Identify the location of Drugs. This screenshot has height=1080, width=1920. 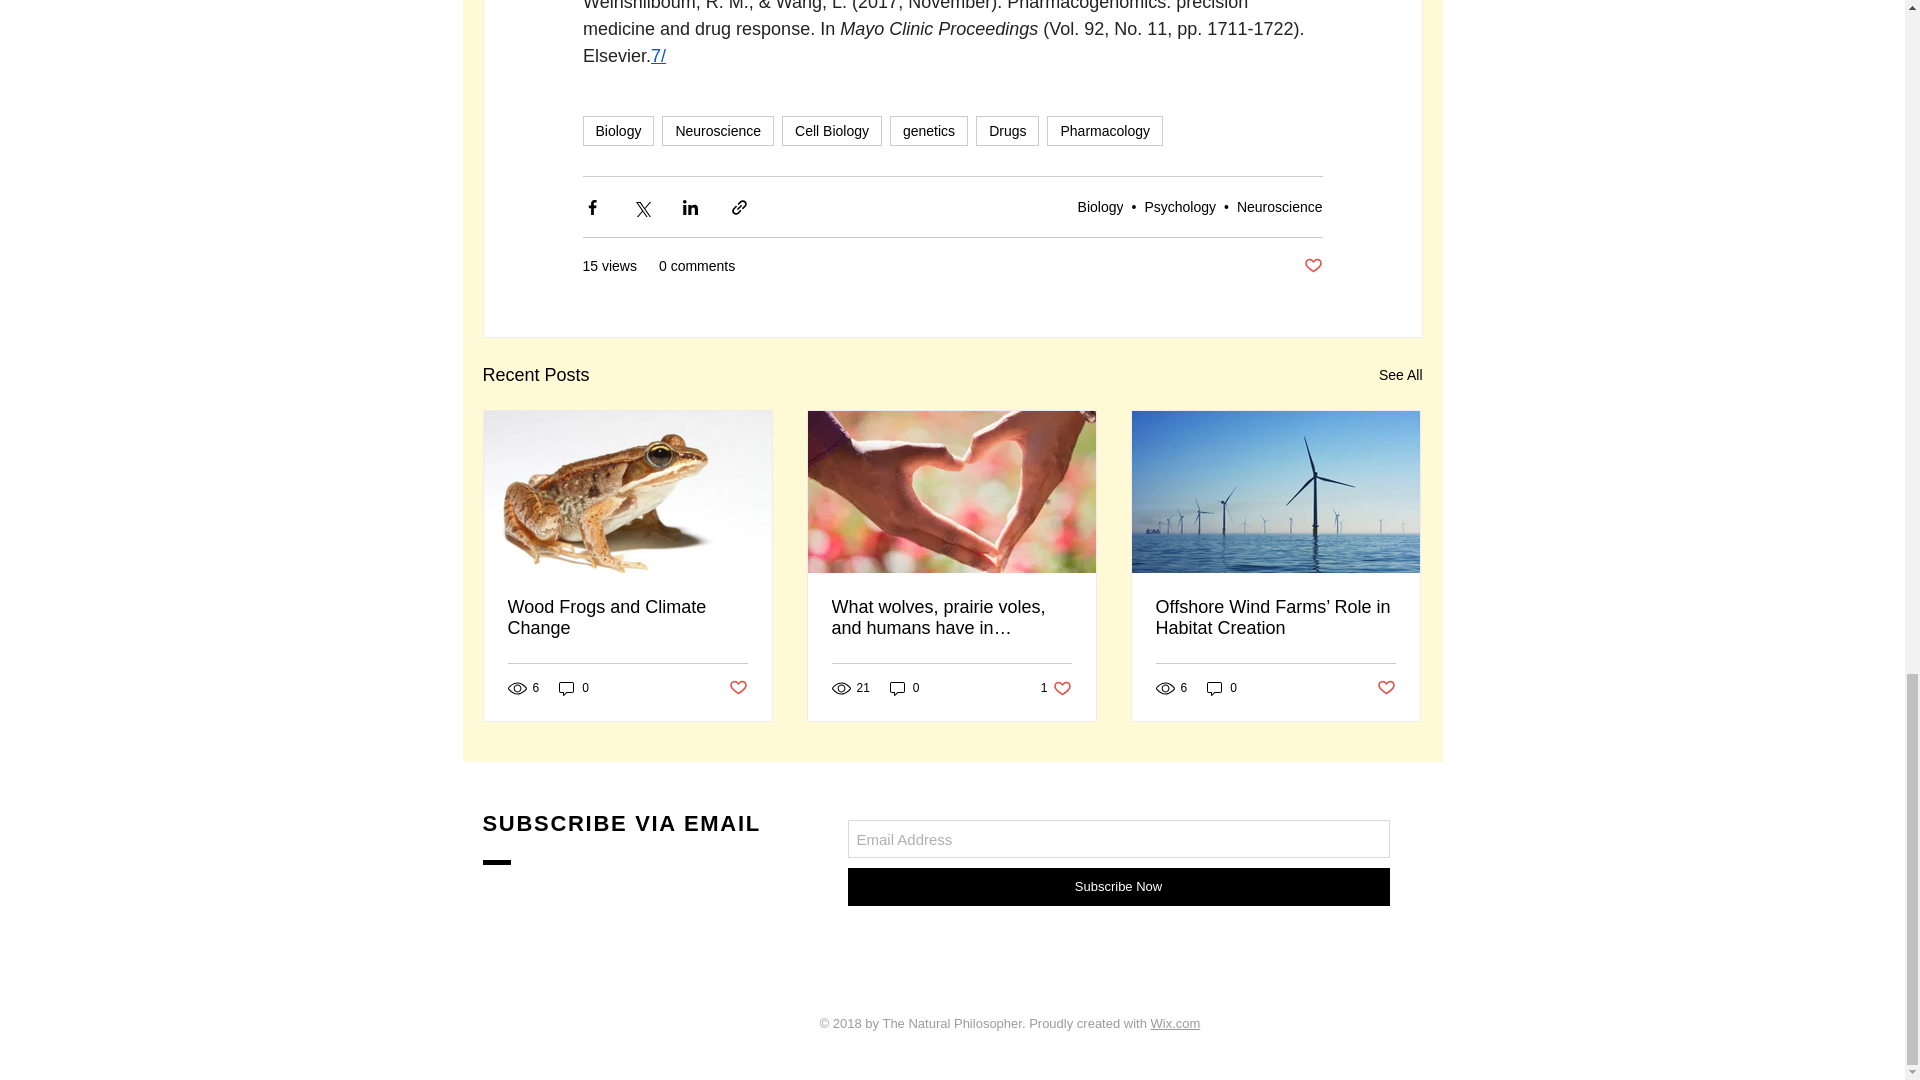
(1006, 130).